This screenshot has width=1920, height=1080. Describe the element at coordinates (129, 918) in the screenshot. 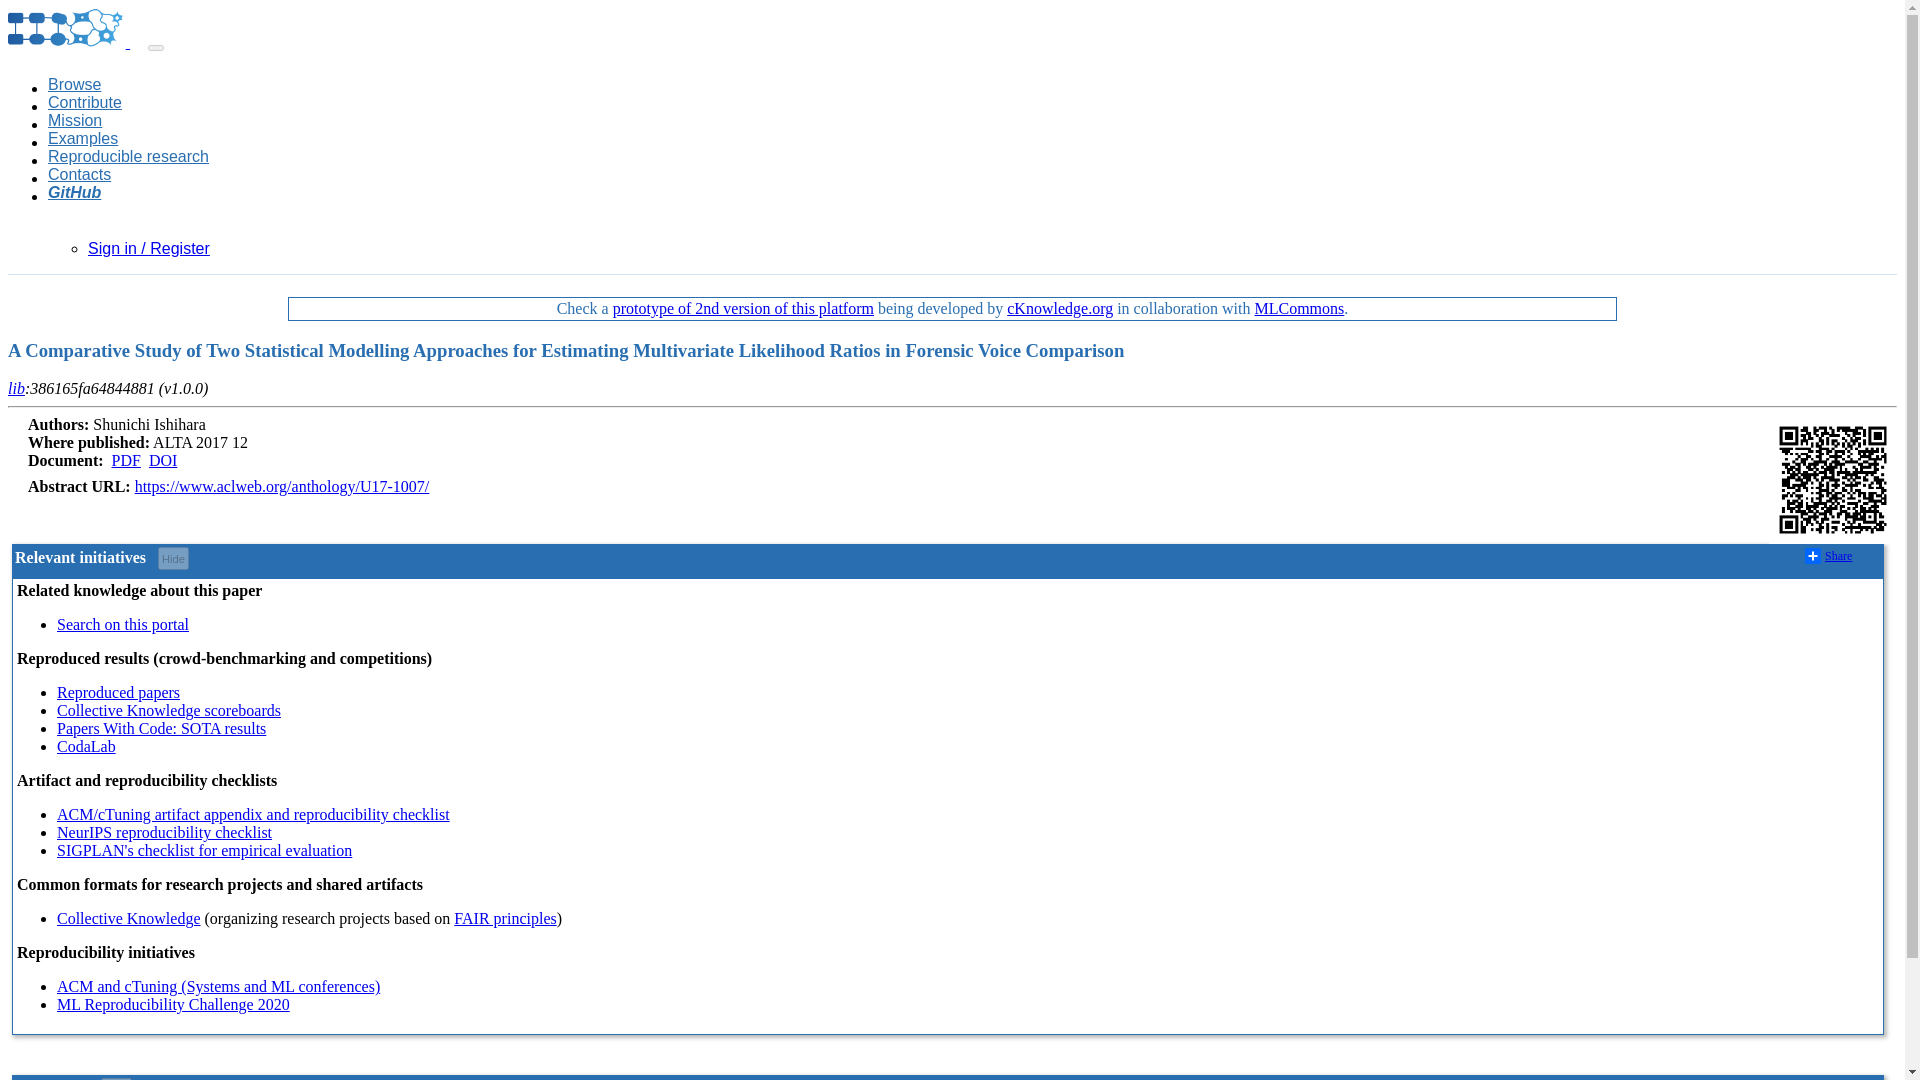

I see `Collective Knowledge` at that location.